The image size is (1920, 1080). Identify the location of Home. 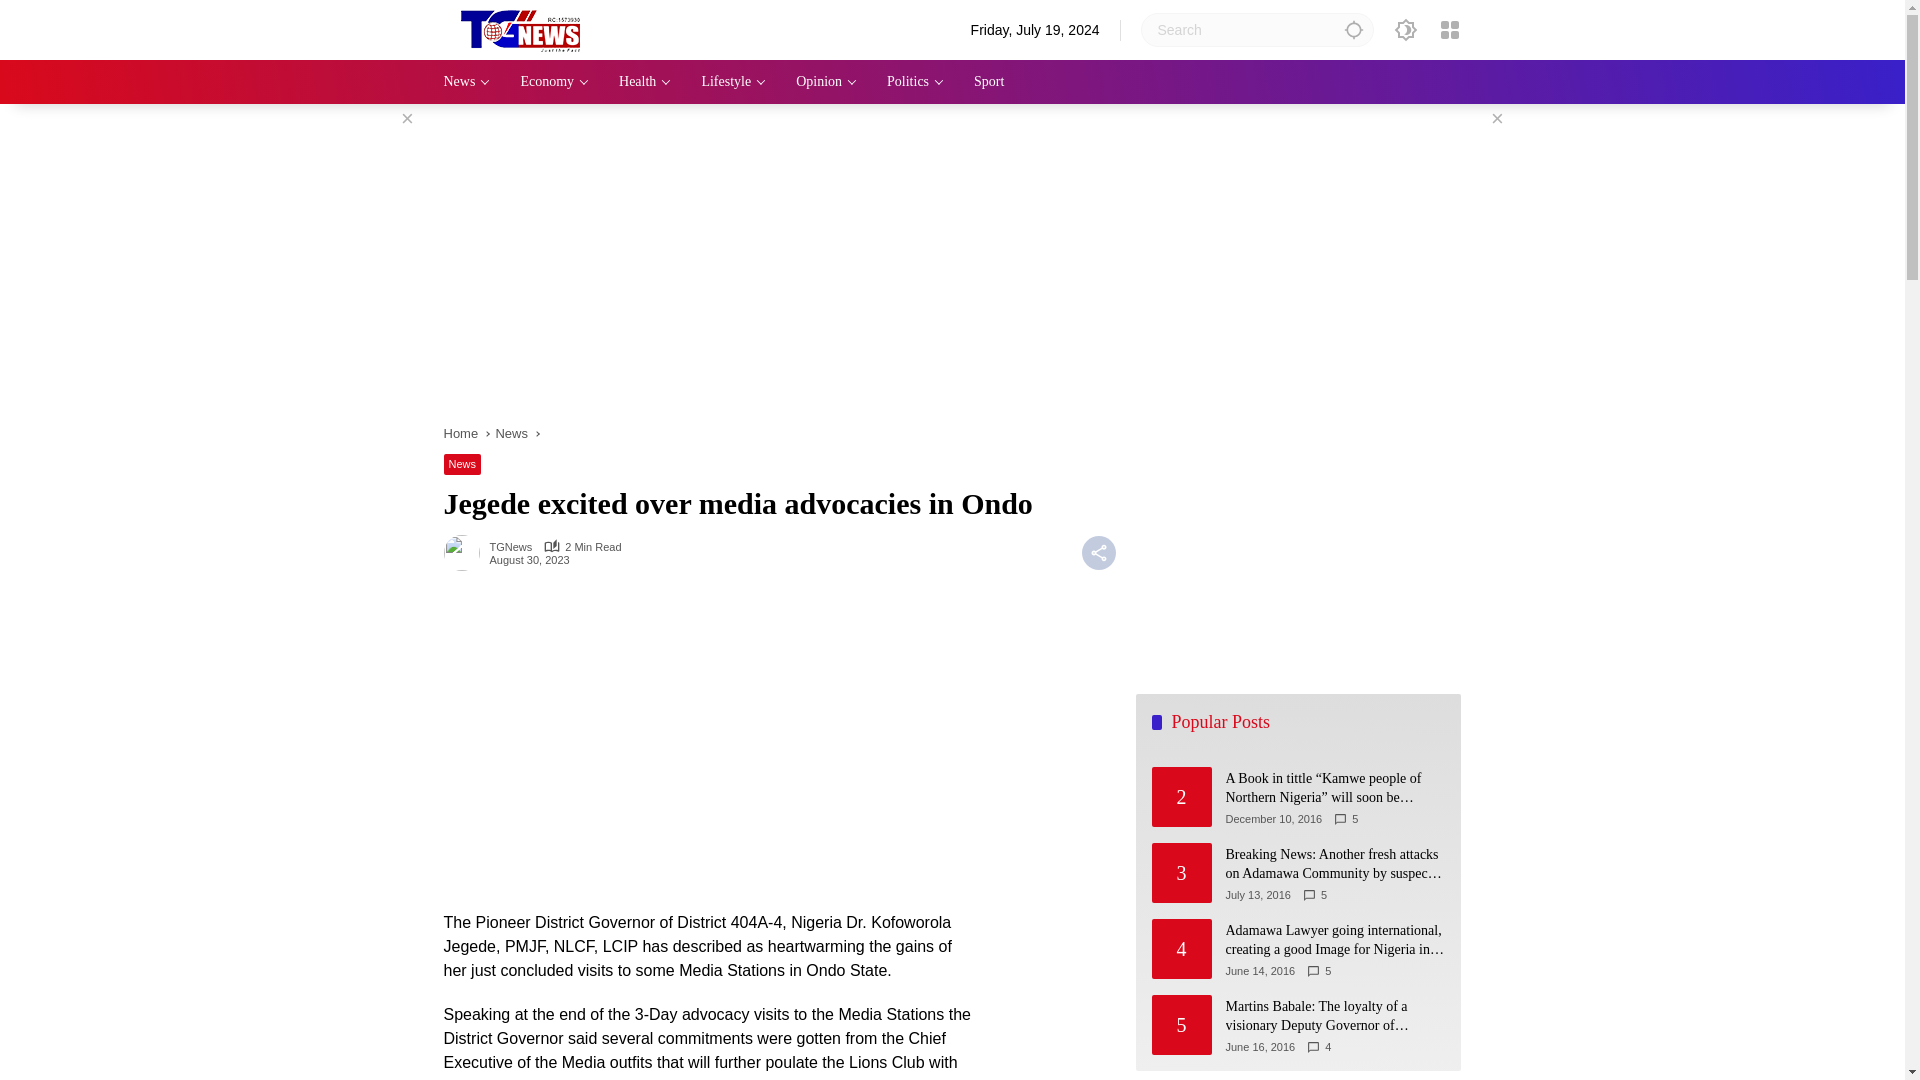
(460, 432).